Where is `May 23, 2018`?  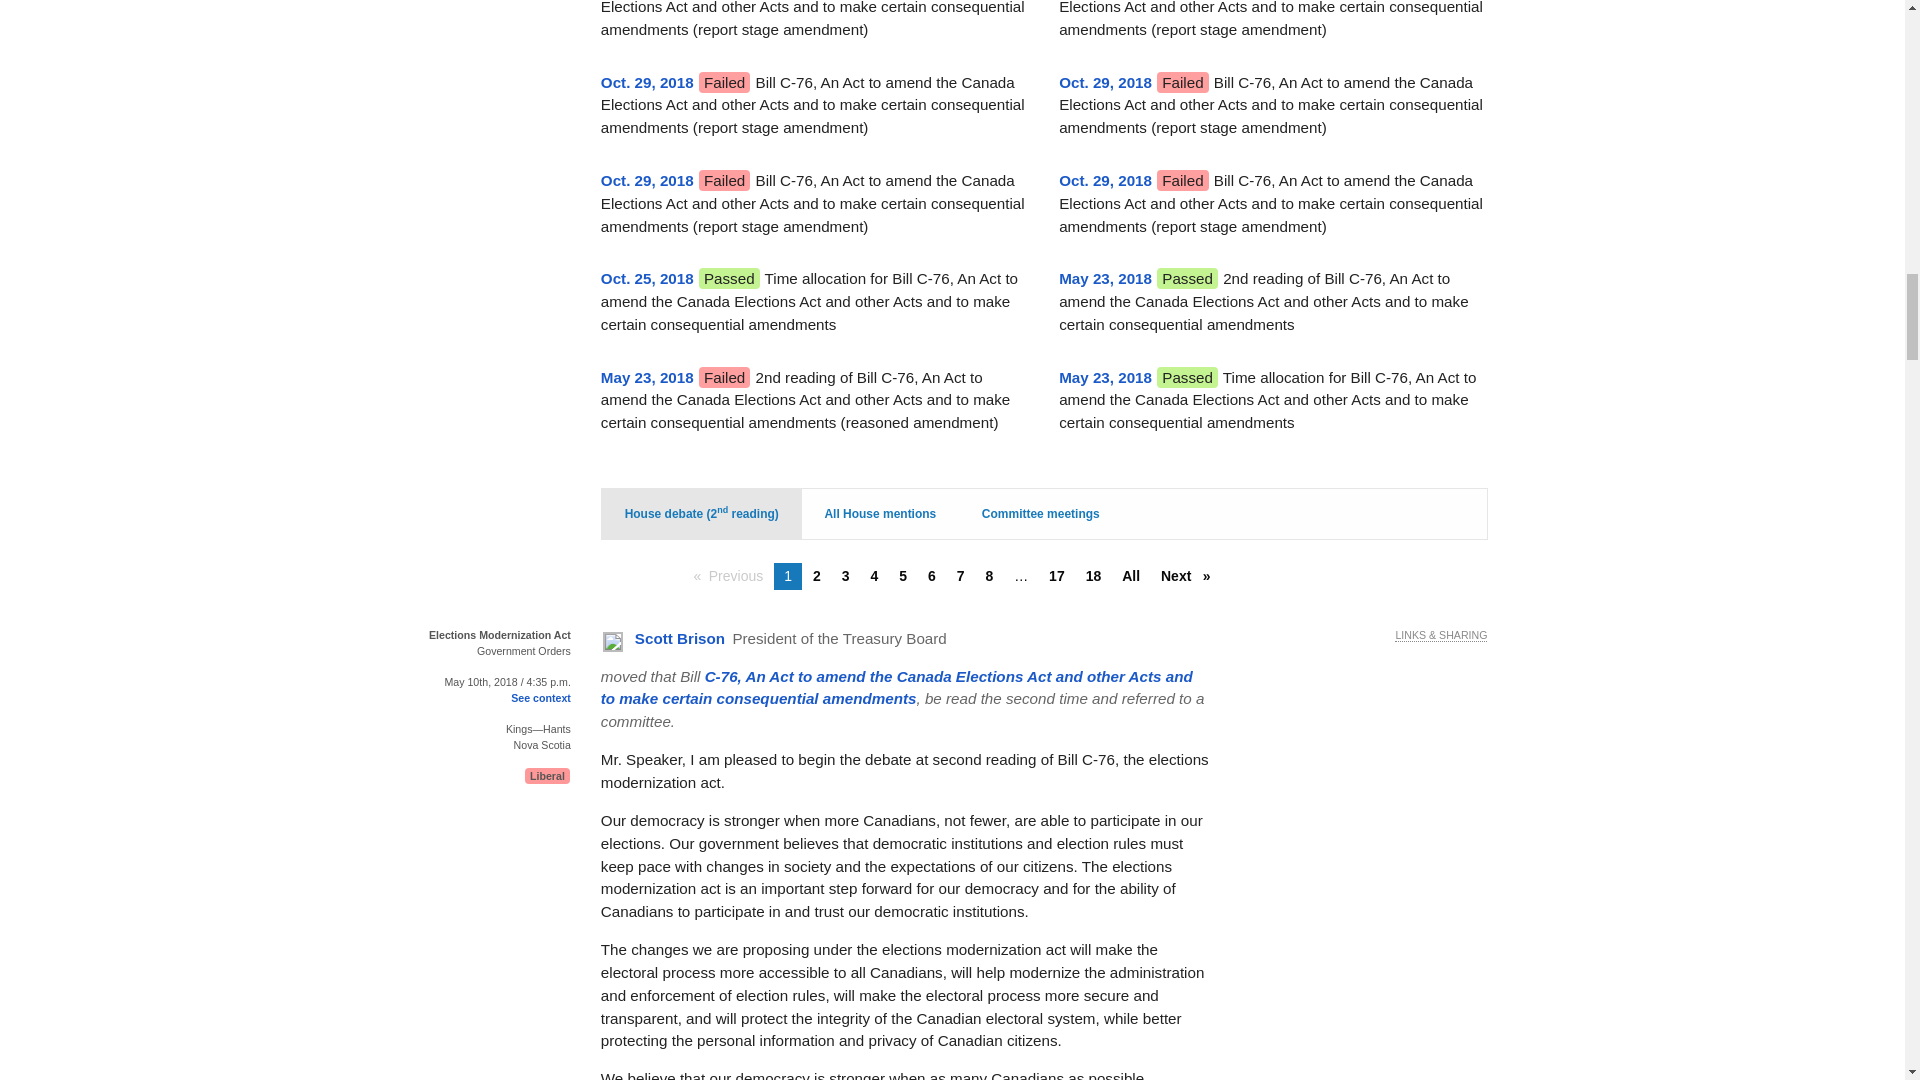
May 23, 2018 is located at coordinates (1106, 377).